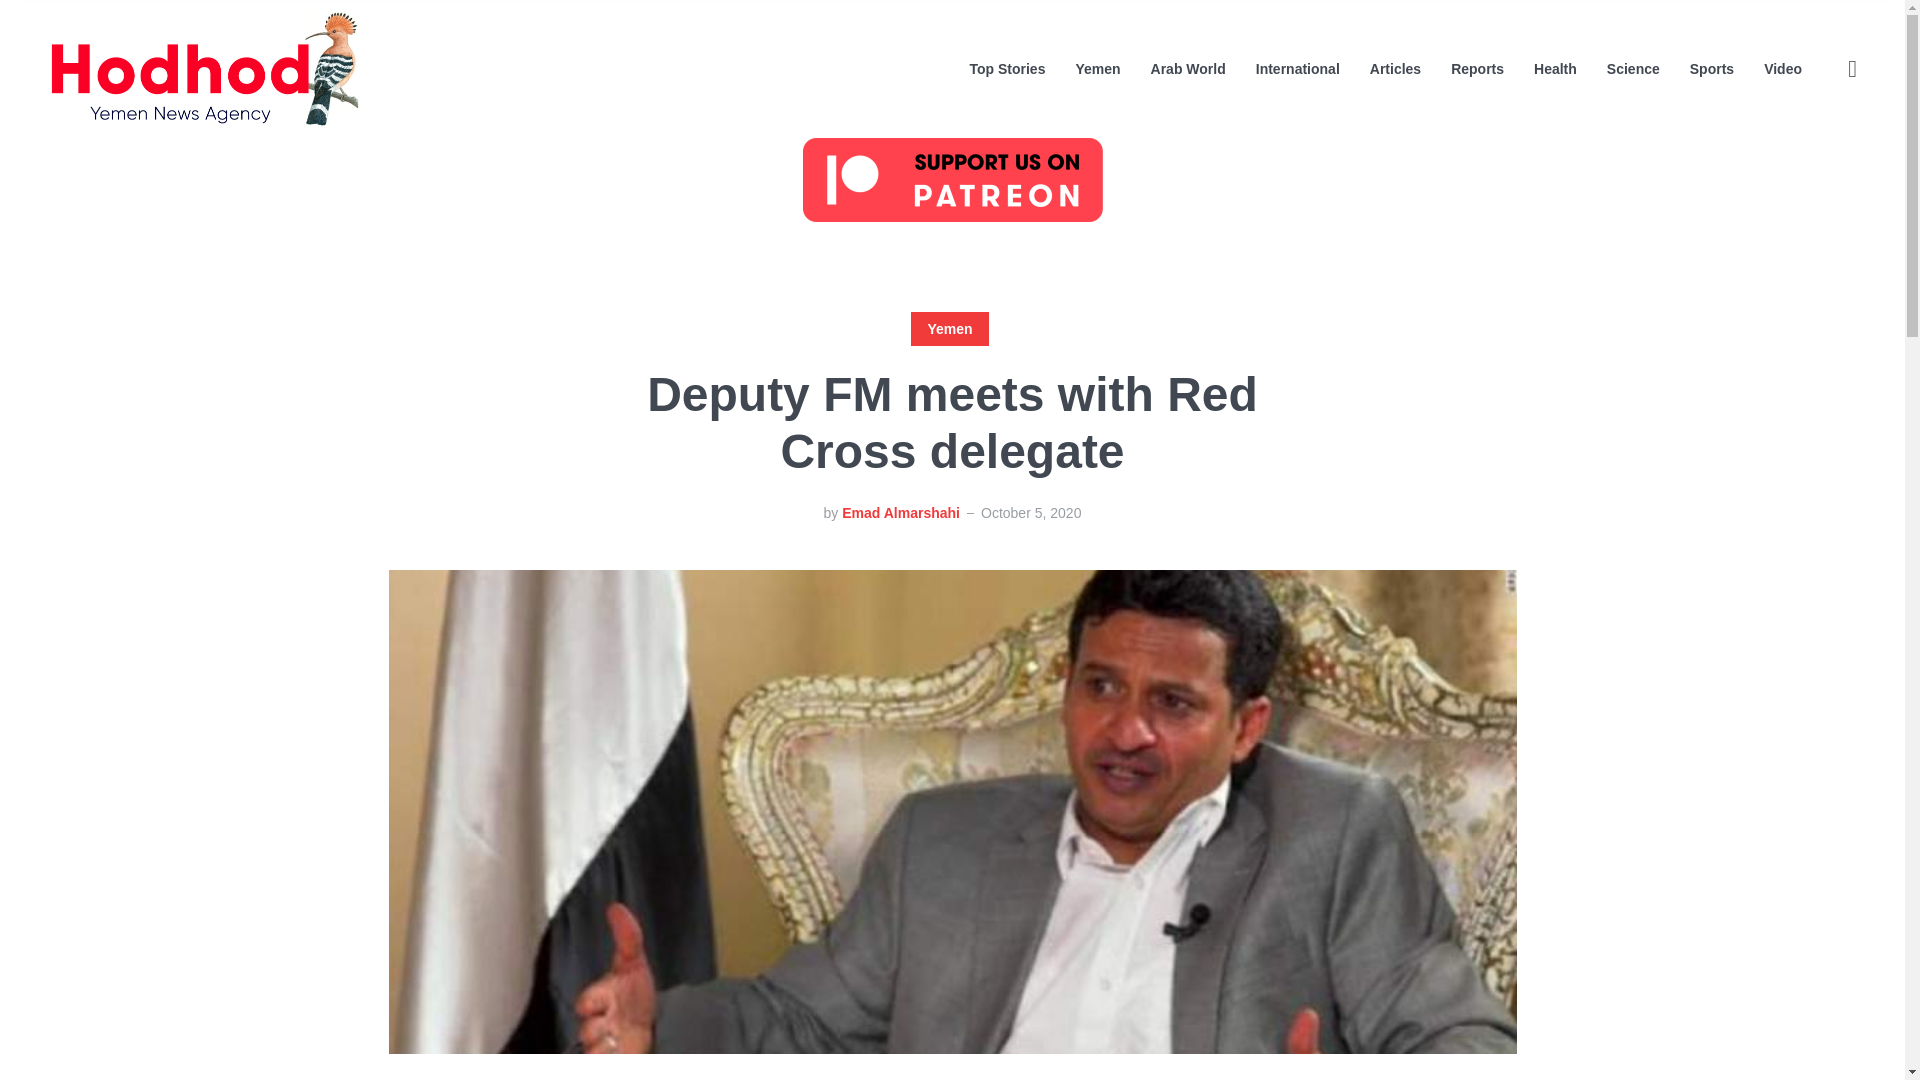  Describe the element at coordinates (949, 328) in the screenshot. I see `Yemen` at that location.